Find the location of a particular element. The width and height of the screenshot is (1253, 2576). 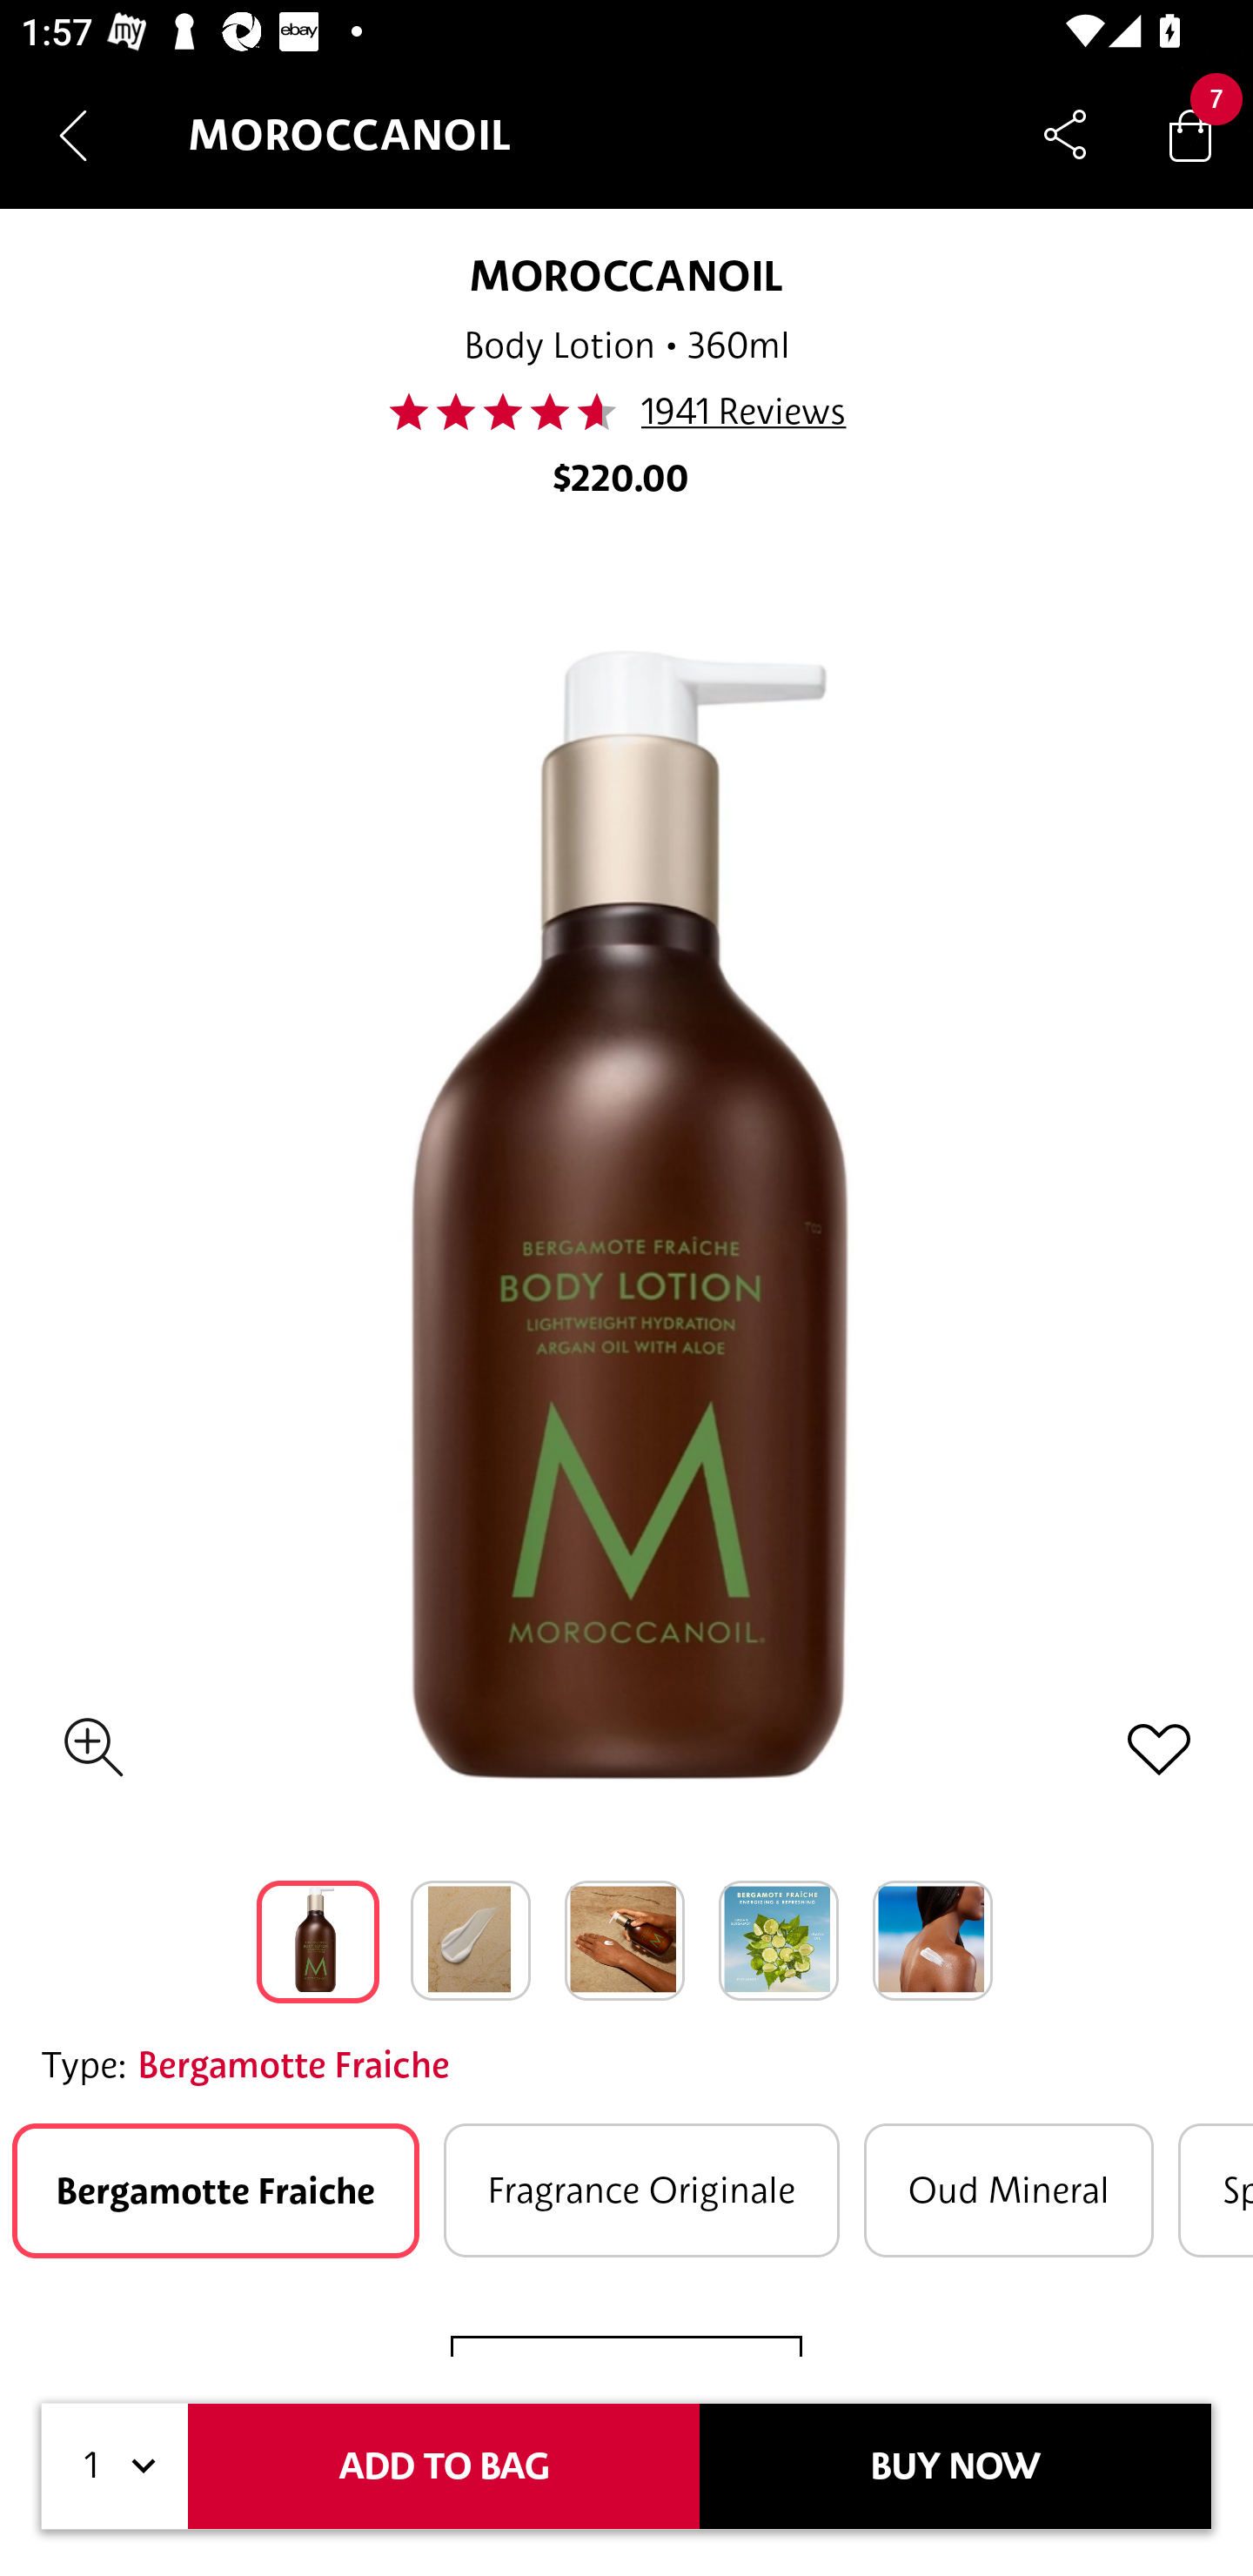

Fragrance Originale is located at coordinates (640, 2190).